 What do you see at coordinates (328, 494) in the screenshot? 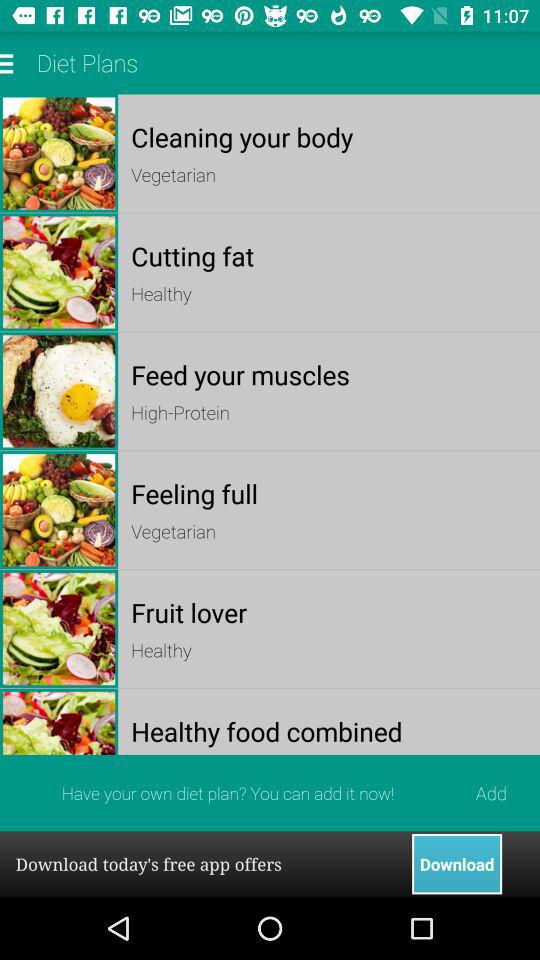
I see `choose feeling full` at bounding box center [328, 494].